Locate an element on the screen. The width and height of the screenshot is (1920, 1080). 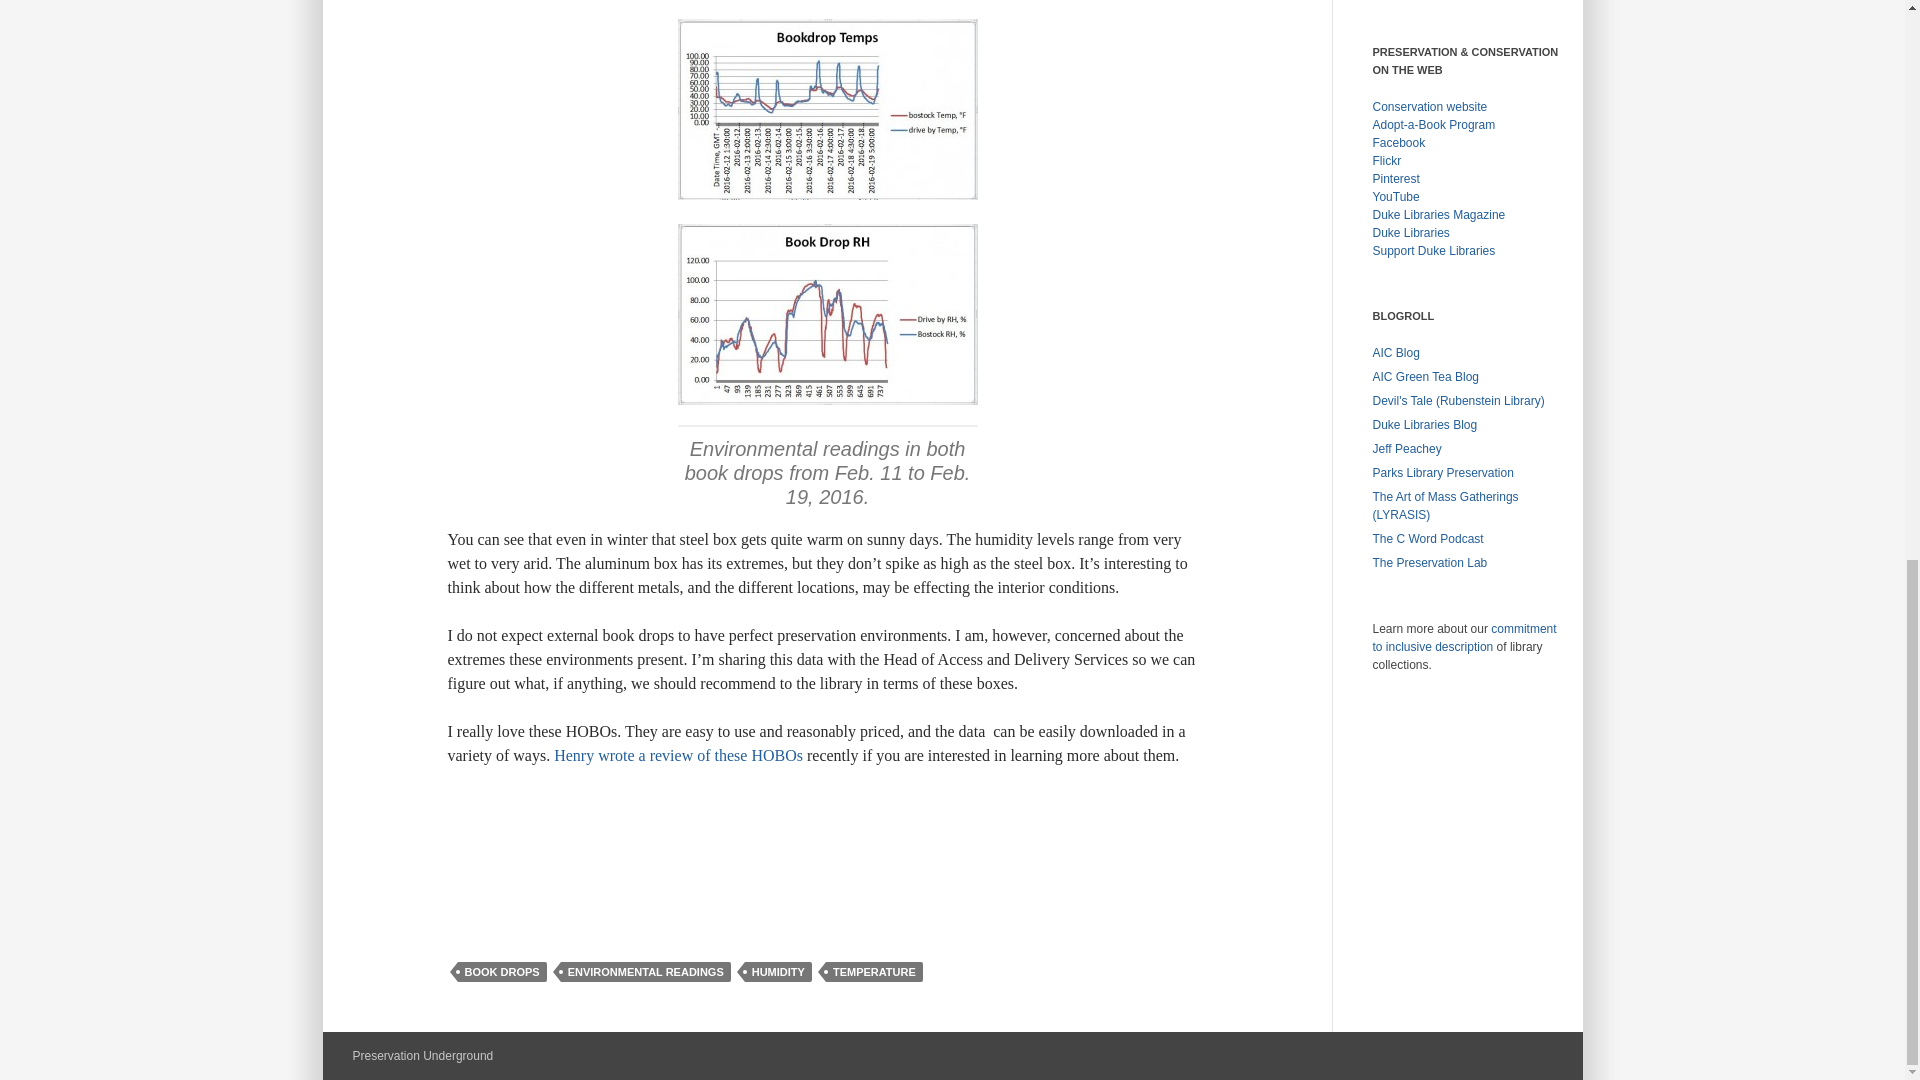
Adopt-a-Book Program is located at coordinates (1434, 124).